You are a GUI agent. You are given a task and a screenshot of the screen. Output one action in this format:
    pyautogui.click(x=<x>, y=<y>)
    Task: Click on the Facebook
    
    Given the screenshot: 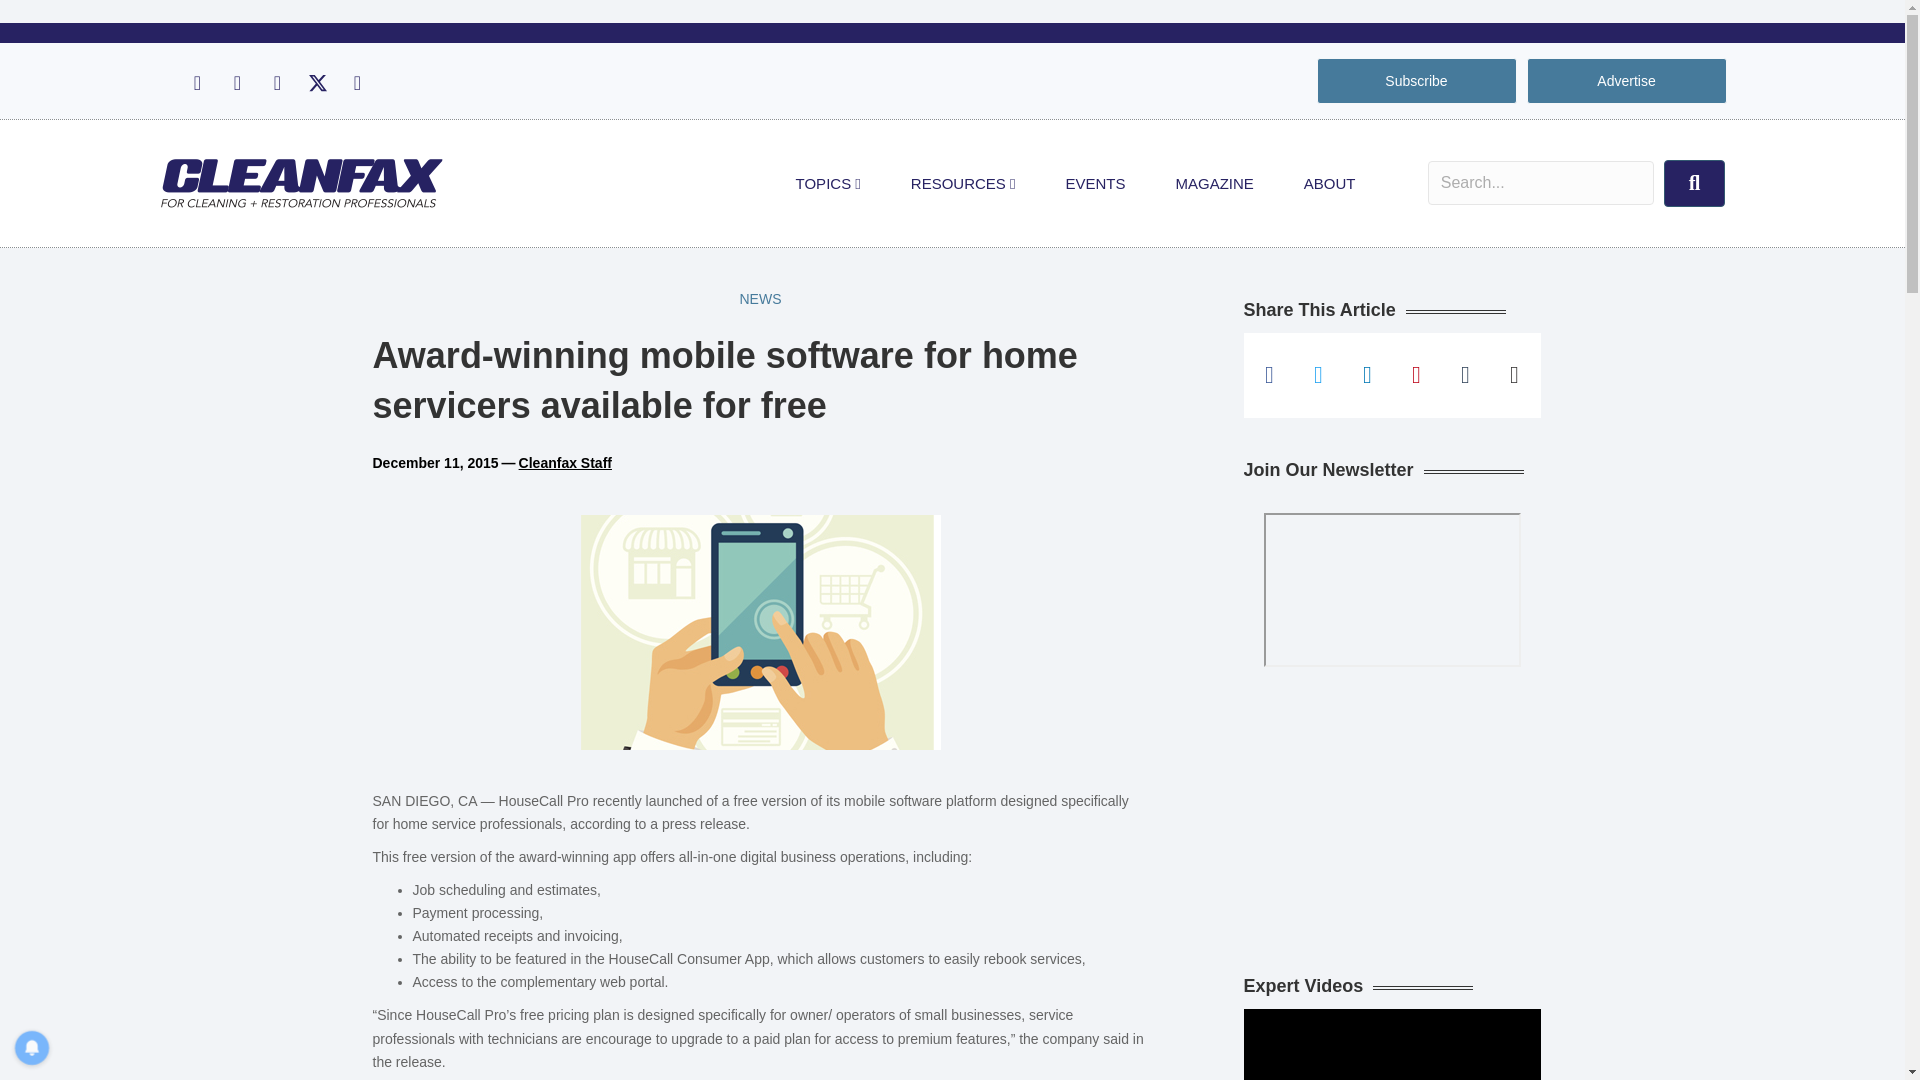 What is the action you would take?
    pyautogui.click(x=196, y=83)
    